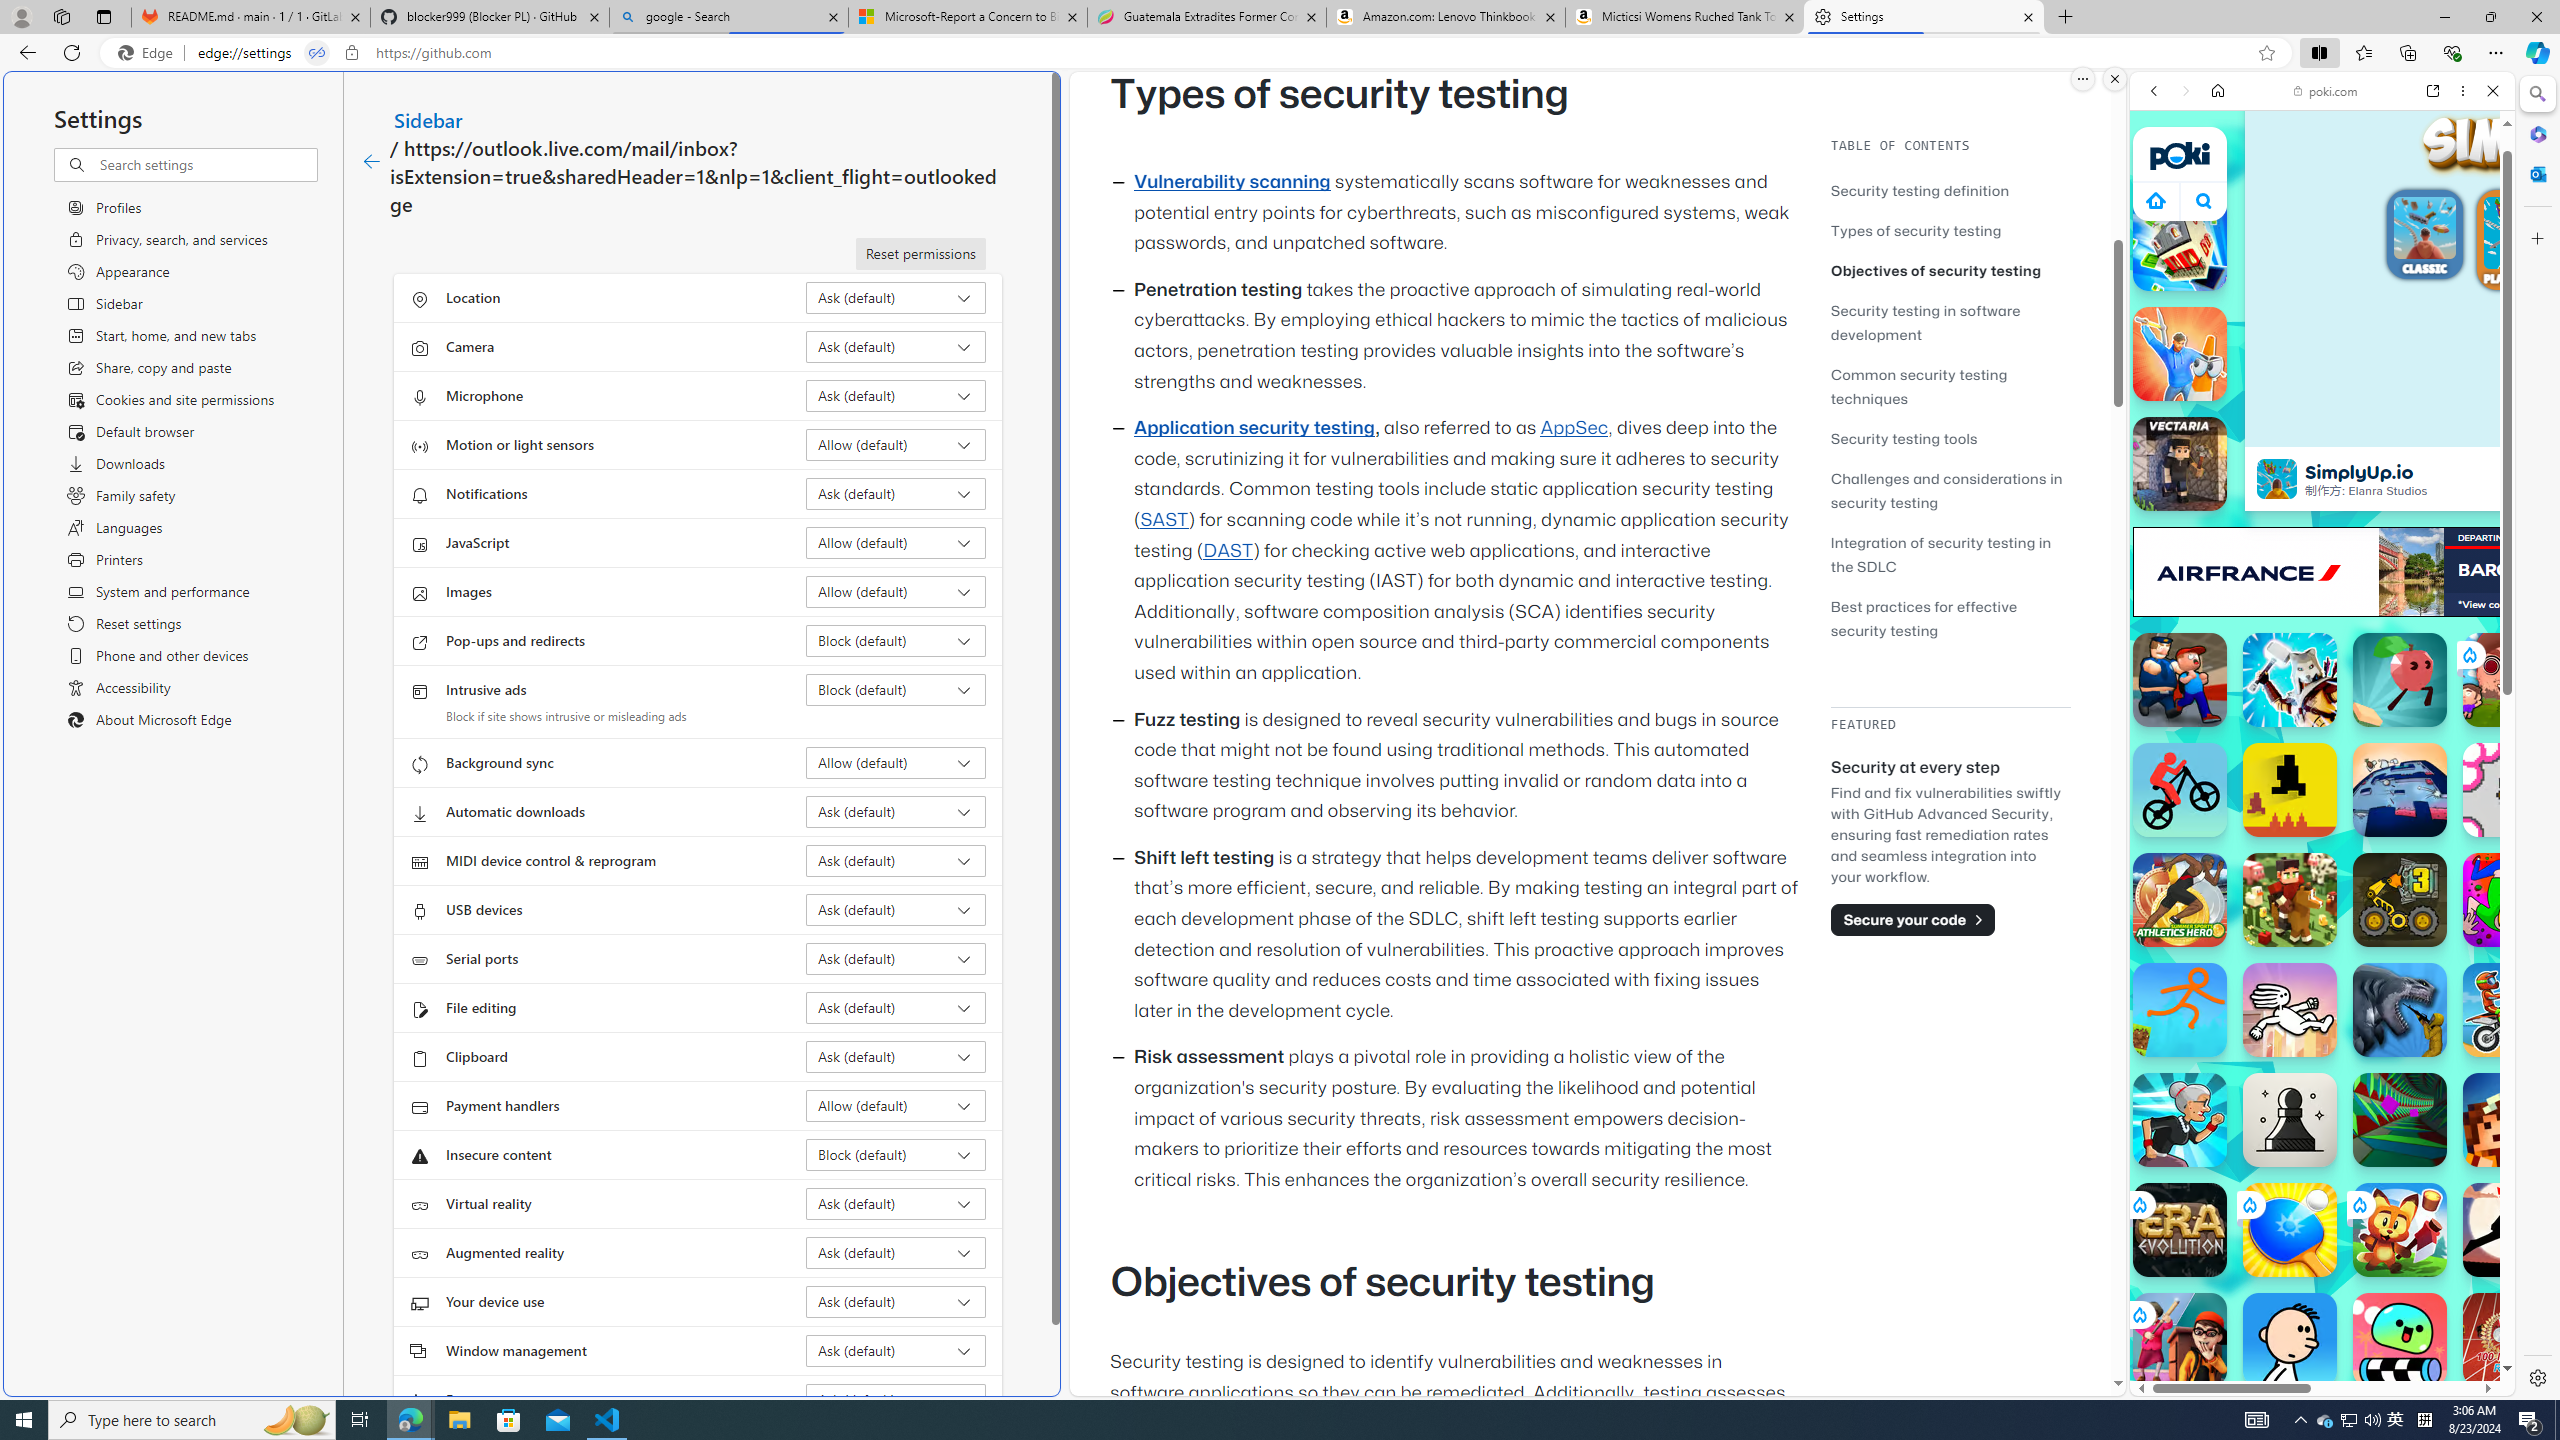 This screenshot has height=1440, width=2560. Describe the element at coordinates (896, 958) in the screenshot. I see `Serial ports Ask (default)` at that location.